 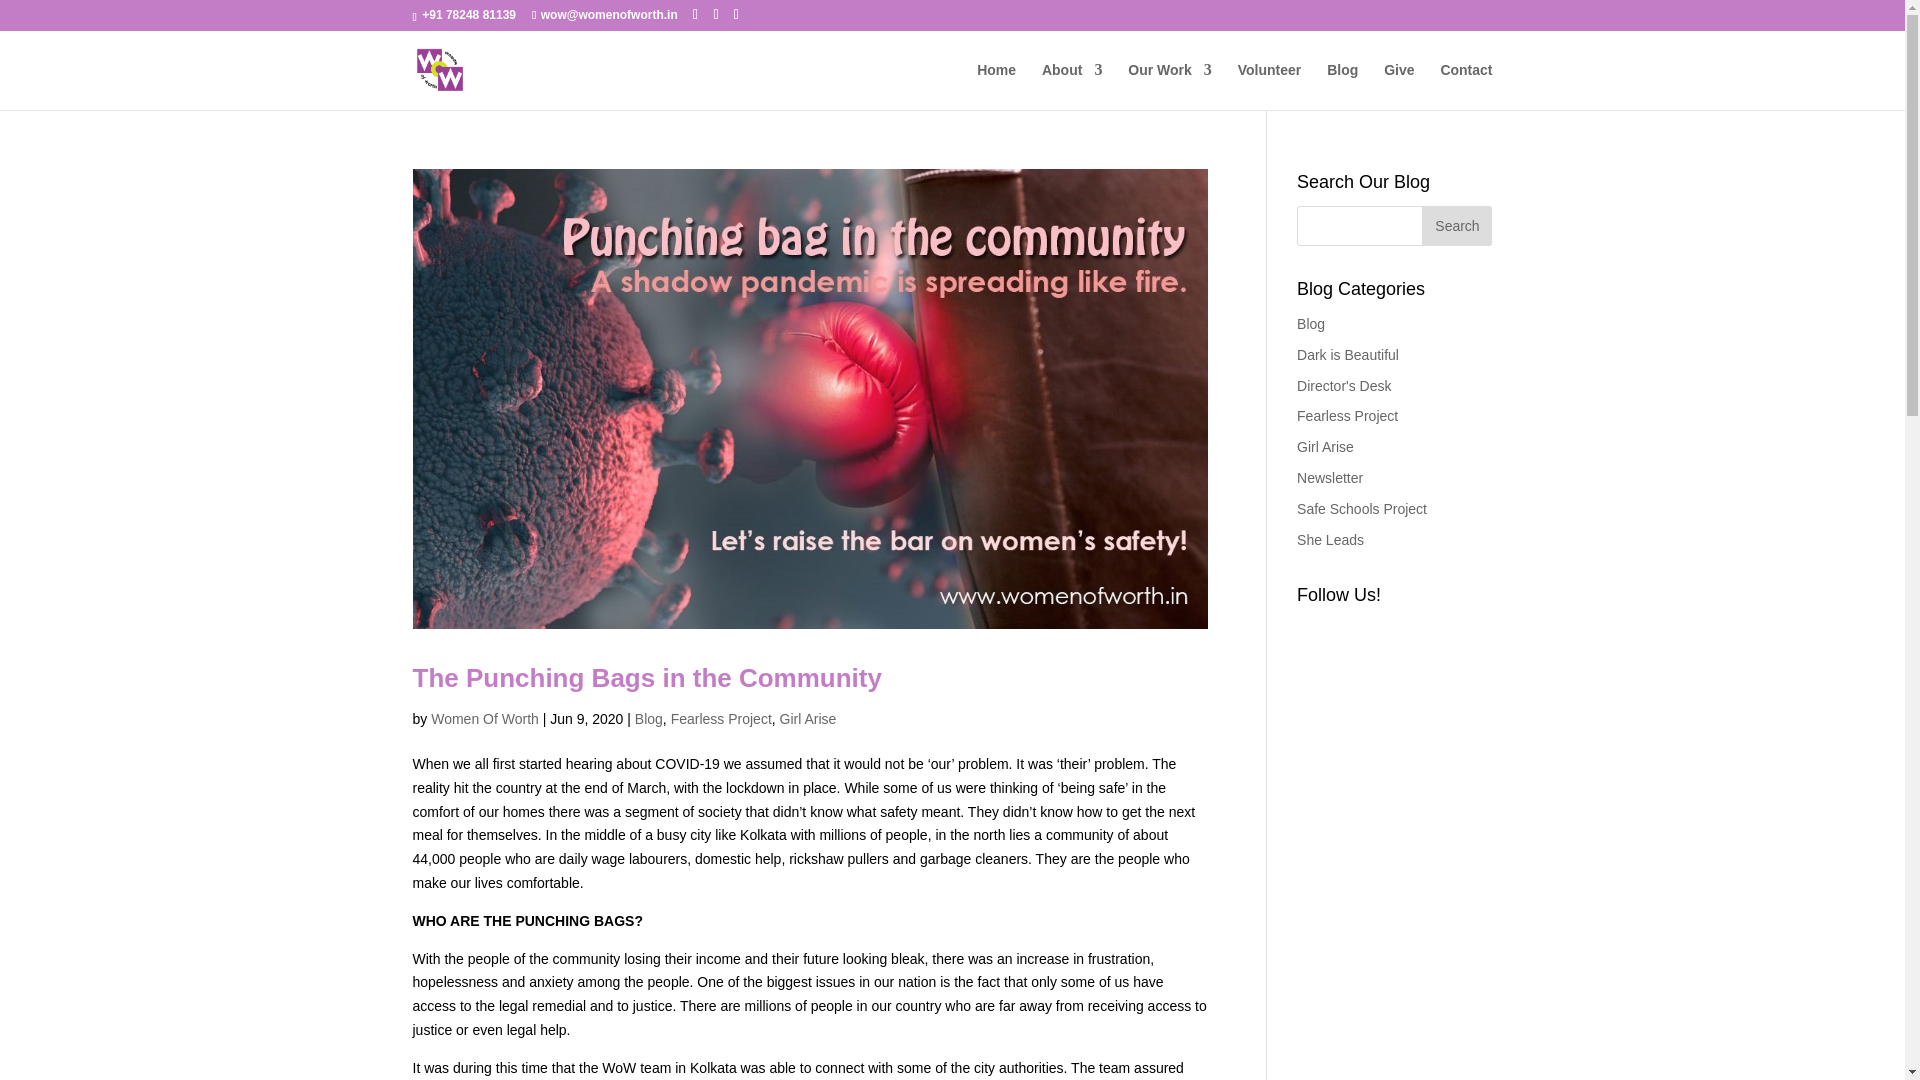 What do you see at coordinates (1170, 86) in the screenshot?
I see `Our Work` at bounding box center [1170, 86].